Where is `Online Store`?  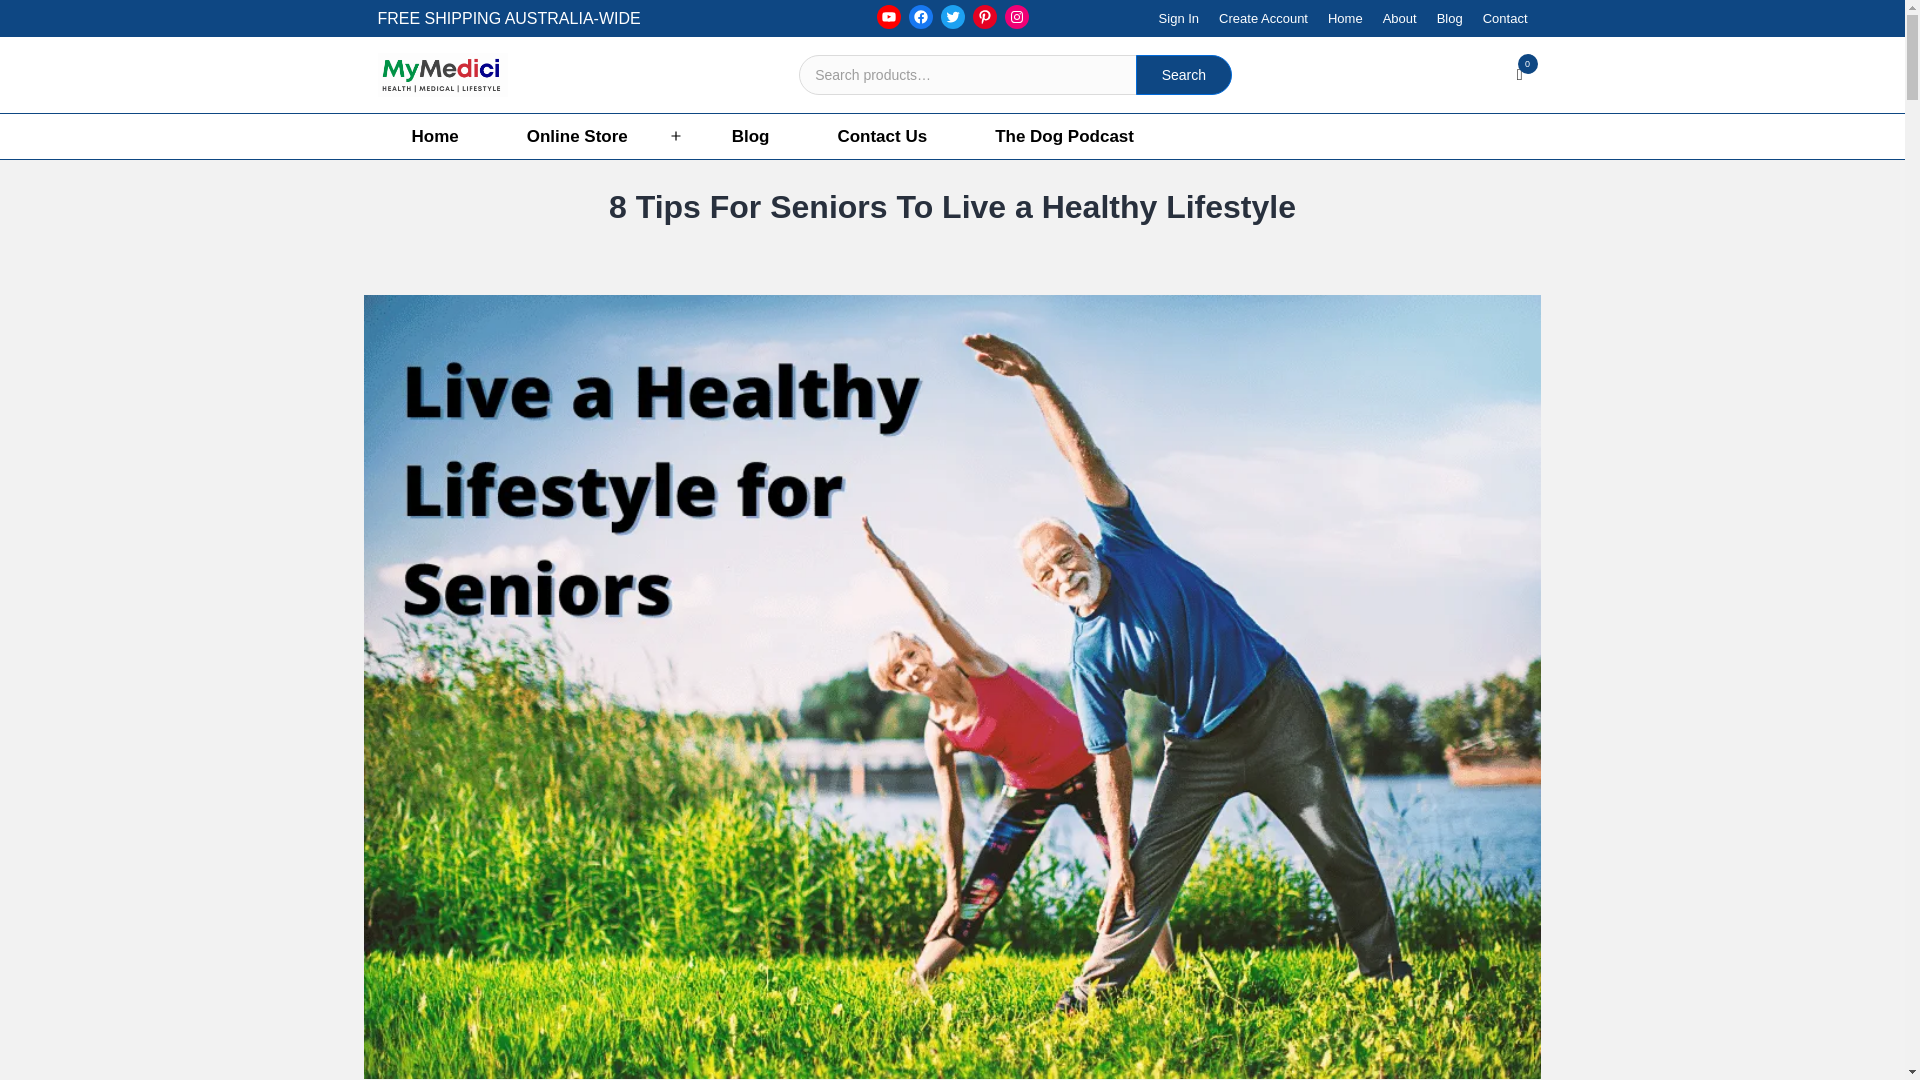 Online Store is located at coordinates (578, 136).